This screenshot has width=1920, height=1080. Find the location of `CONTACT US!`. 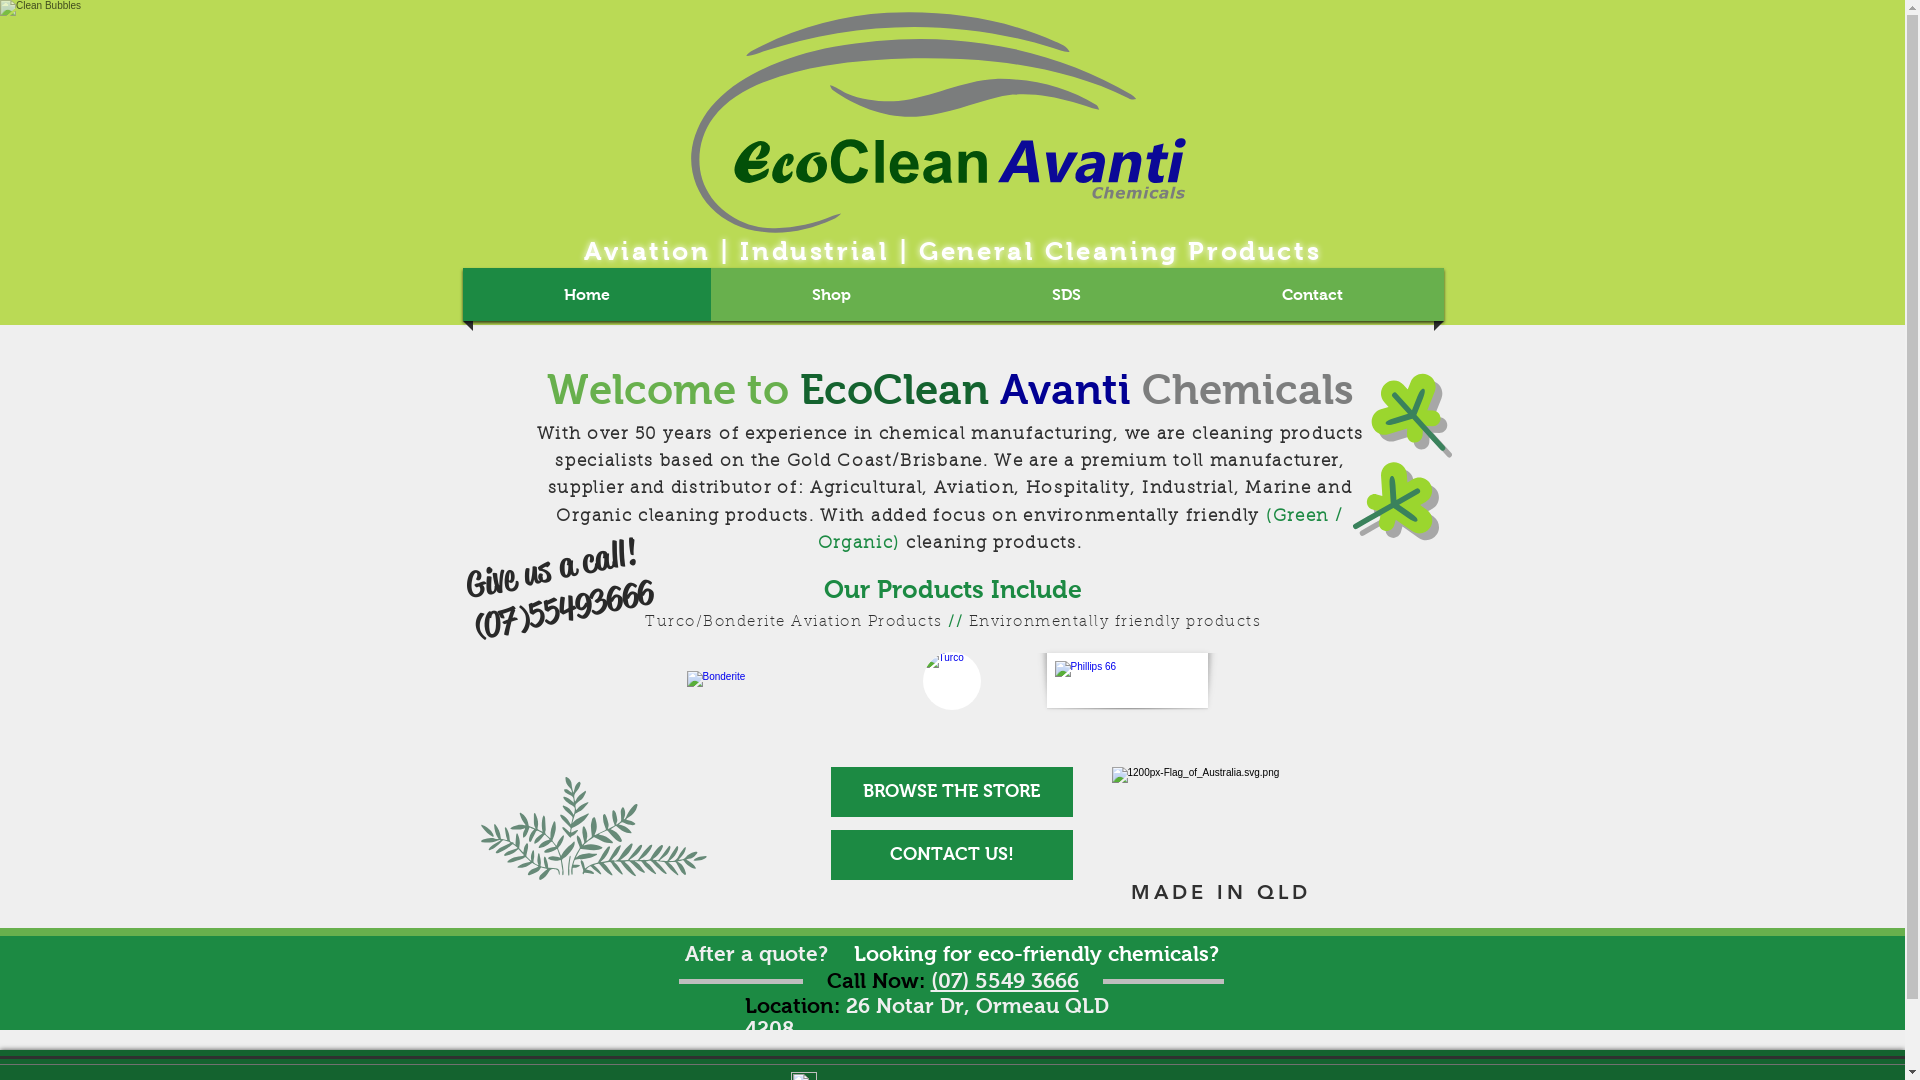

CONTACT US! is located at coordinates (951, 855).